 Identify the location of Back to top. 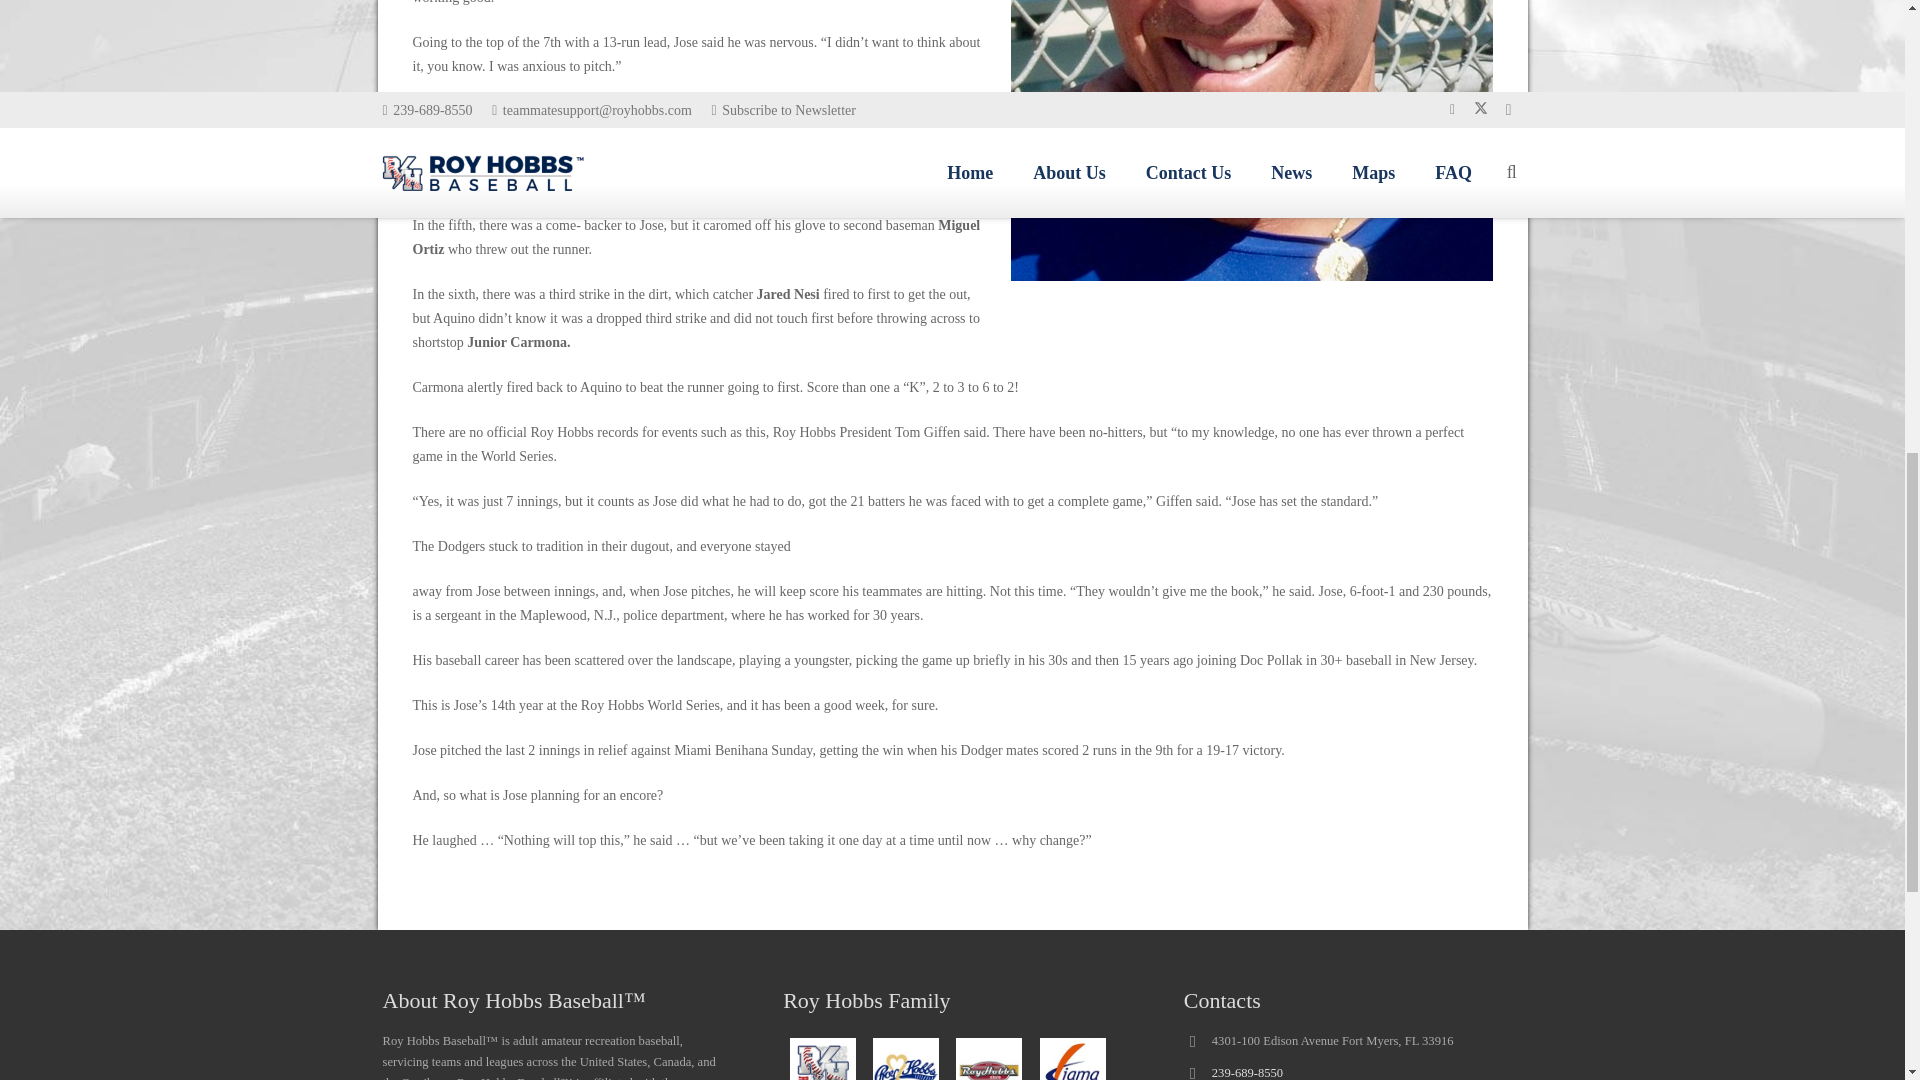
(1864, 34).